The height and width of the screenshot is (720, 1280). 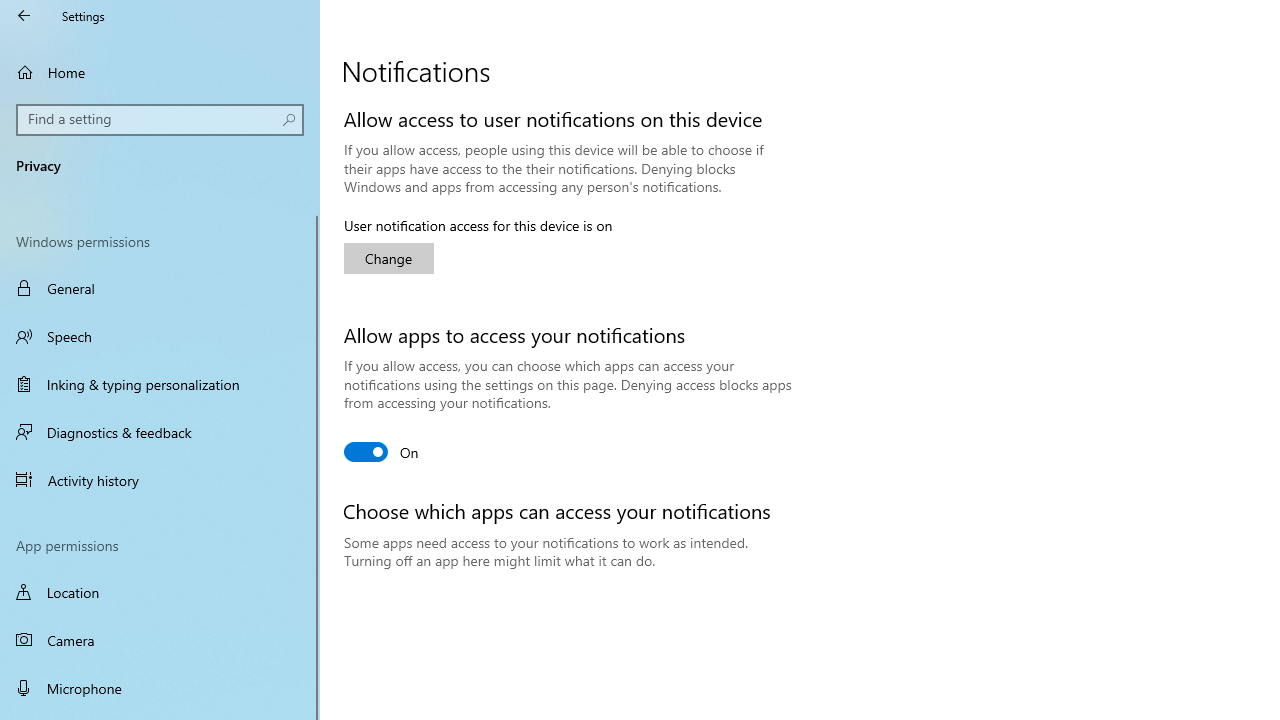 I want to click on Diagnostics & feedback, so click(x=160, y=432).